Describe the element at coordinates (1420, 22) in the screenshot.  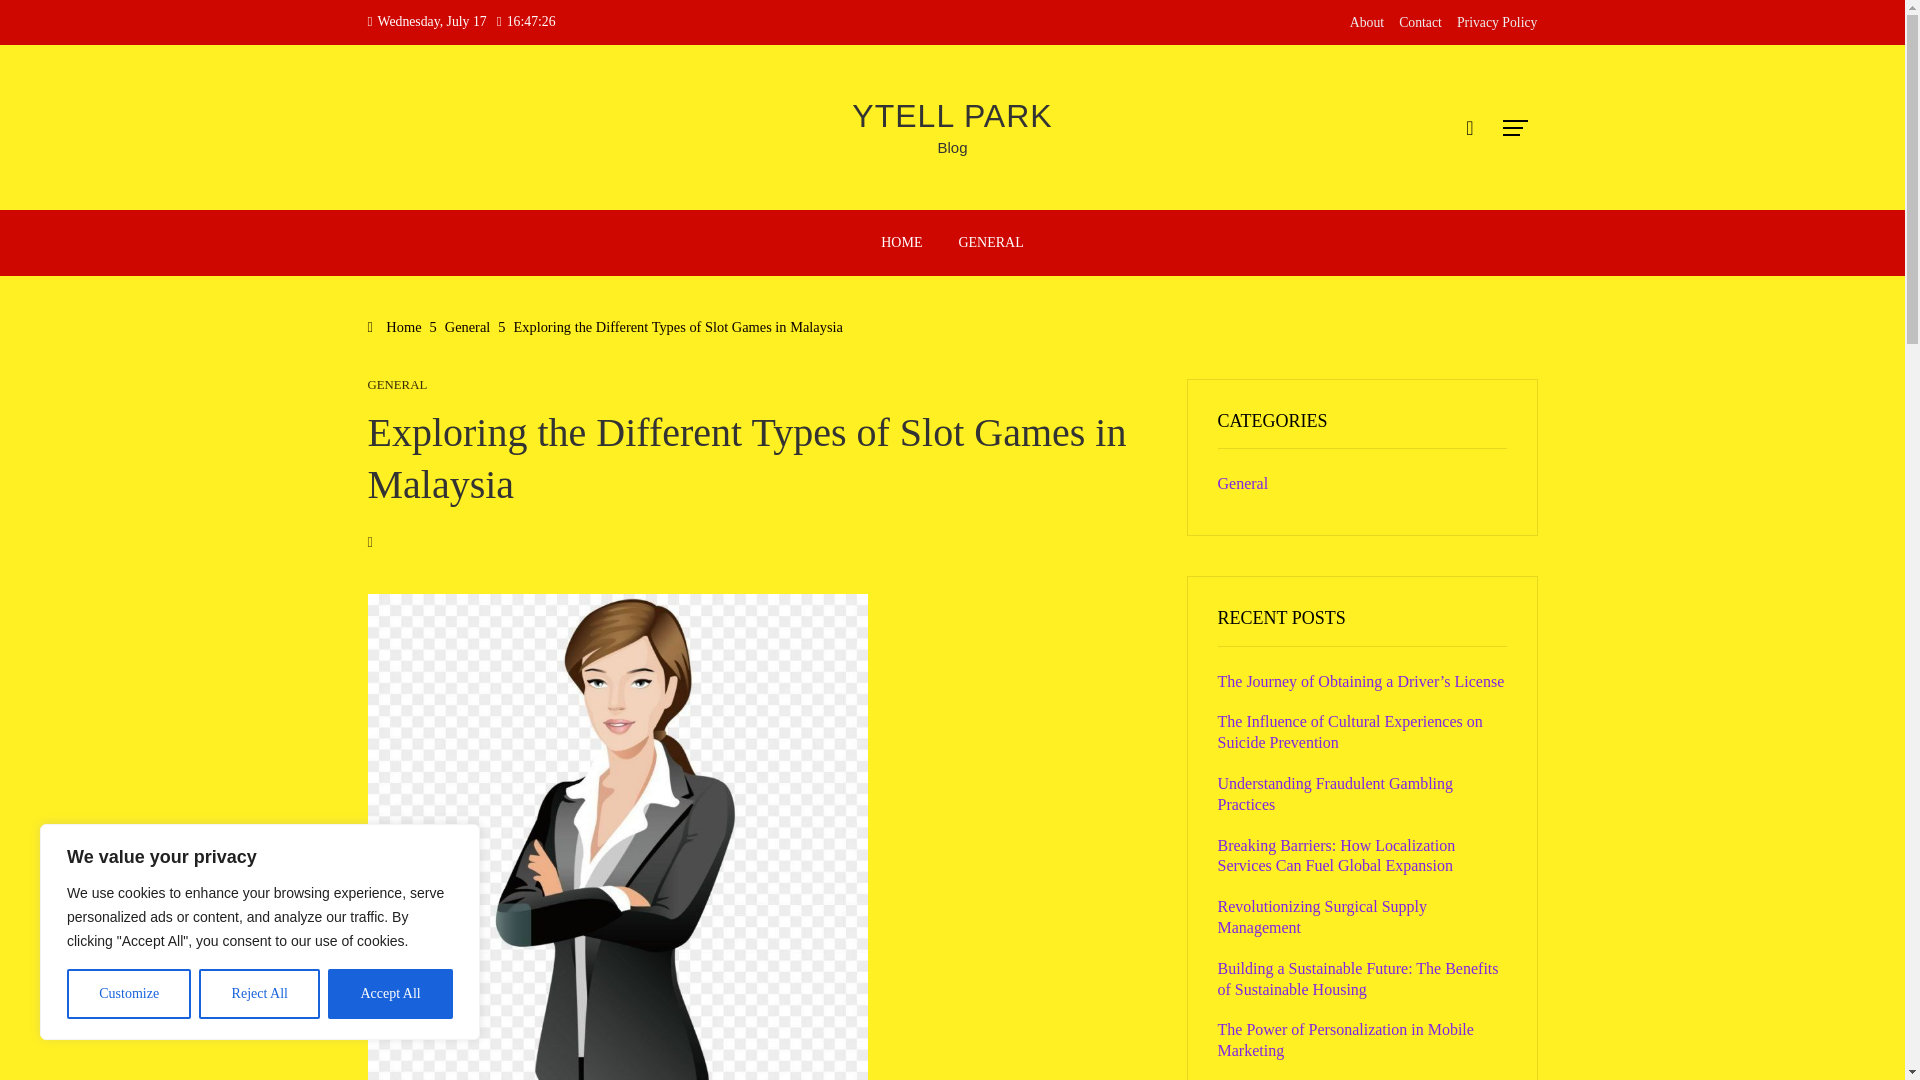
I see `Contact` at that location.